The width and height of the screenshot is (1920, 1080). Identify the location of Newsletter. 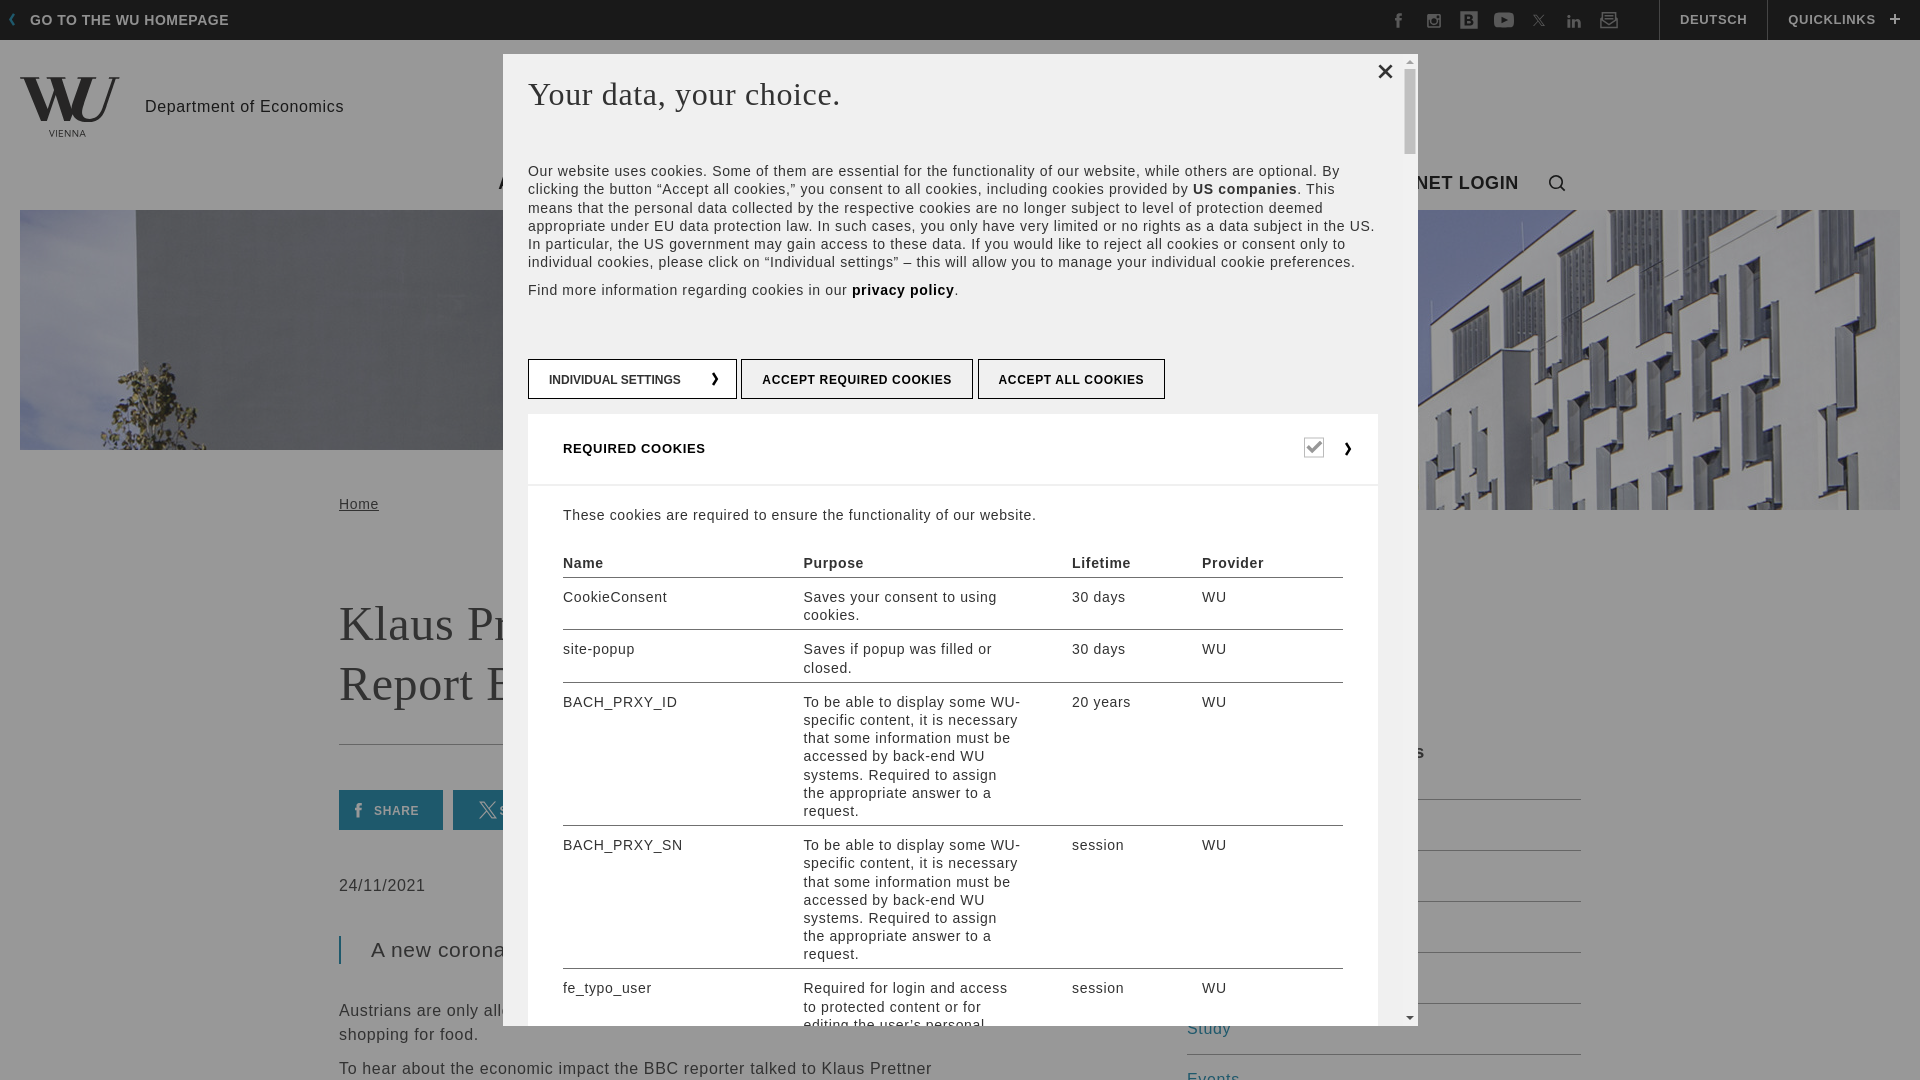
(1608, 17).